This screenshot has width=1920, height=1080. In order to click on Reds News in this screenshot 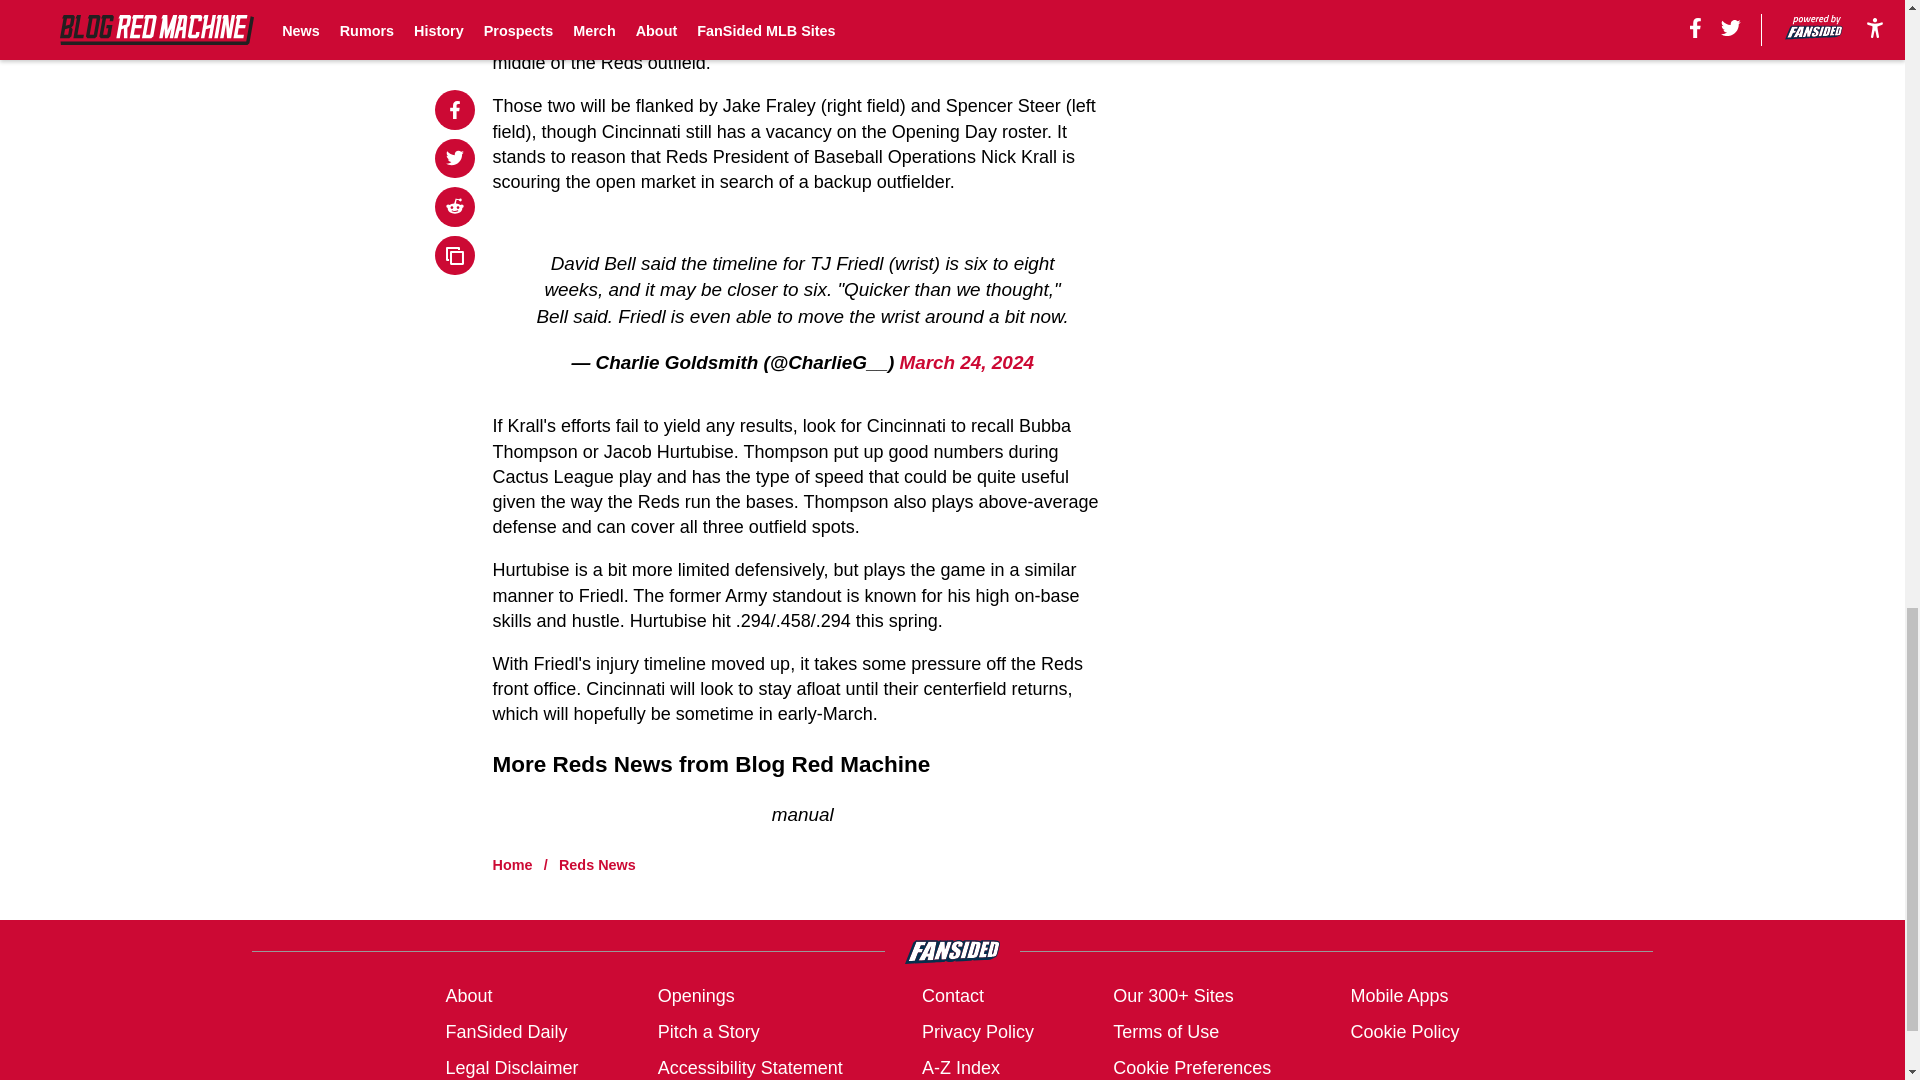, I will do `click(596, 864)`.